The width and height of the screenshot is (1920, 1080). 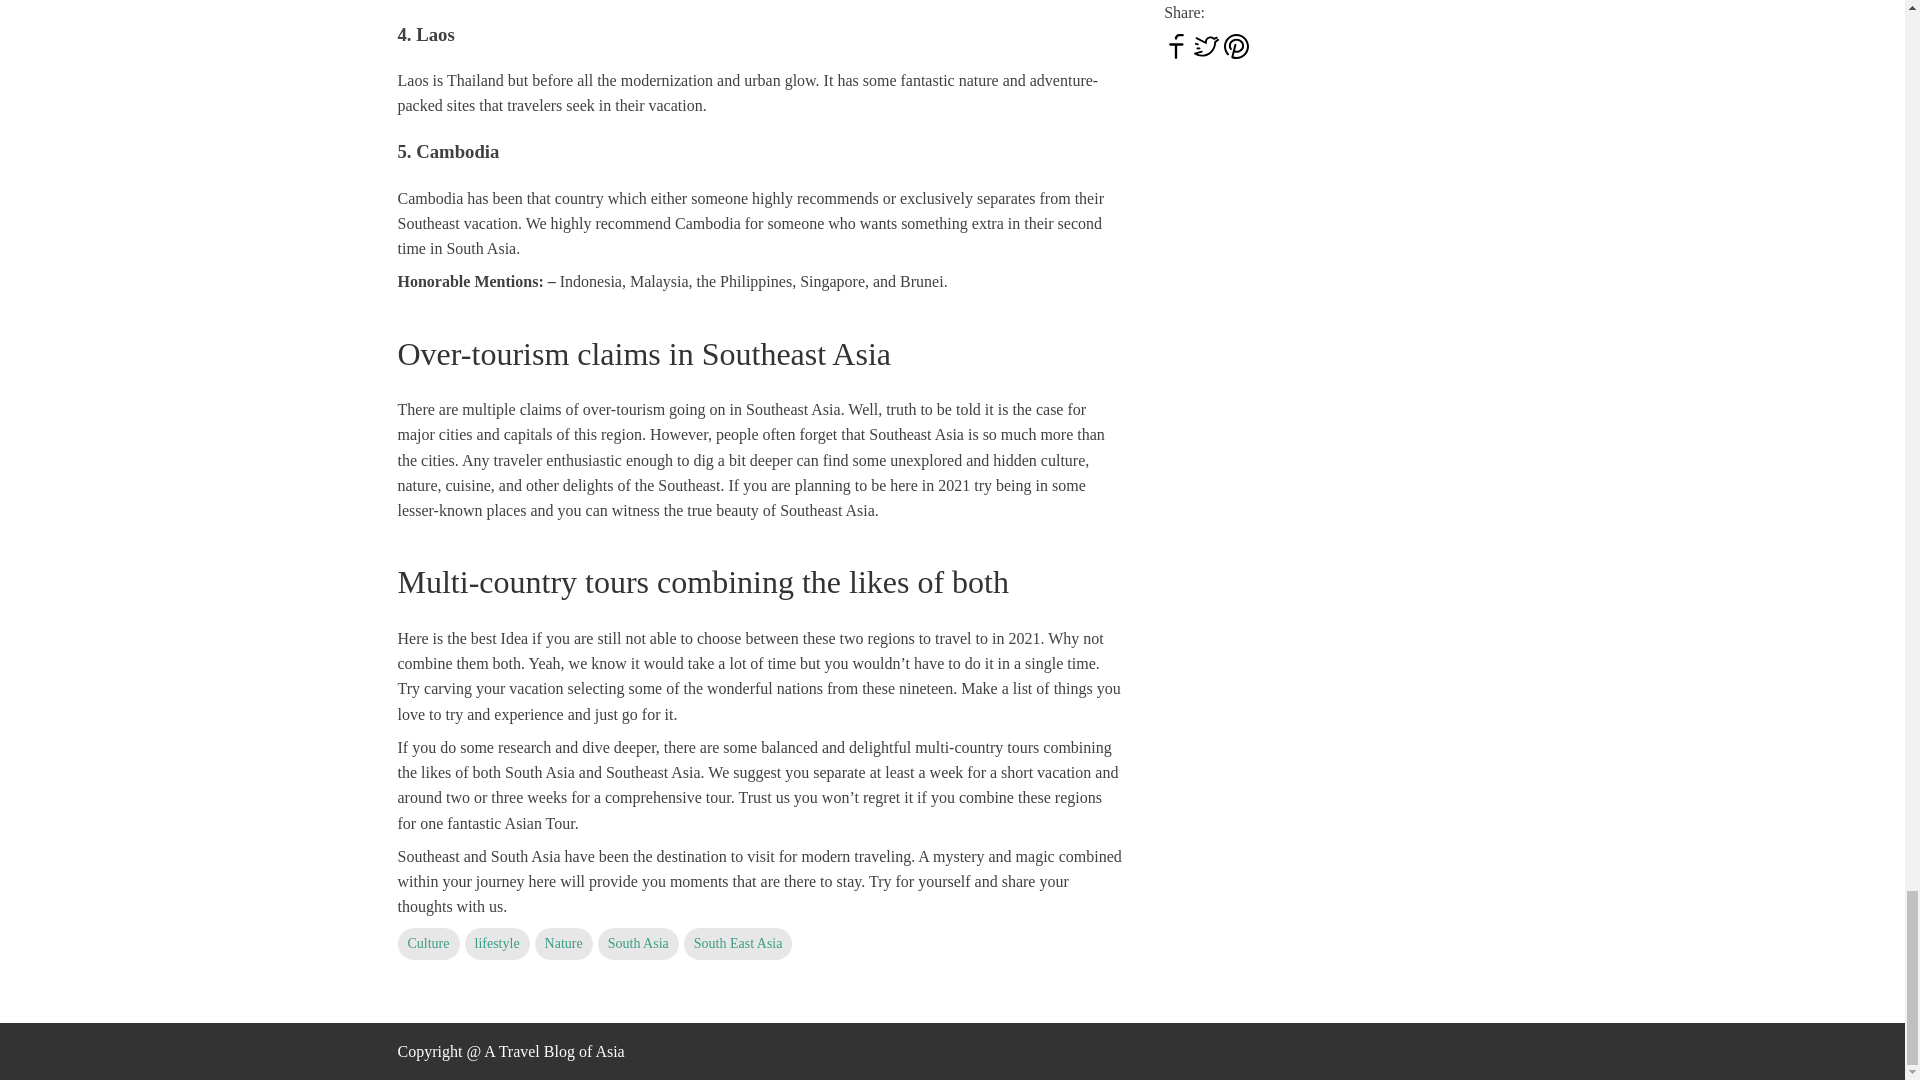 I want to click on lifestyle Tag, so click(x=496, y=944).